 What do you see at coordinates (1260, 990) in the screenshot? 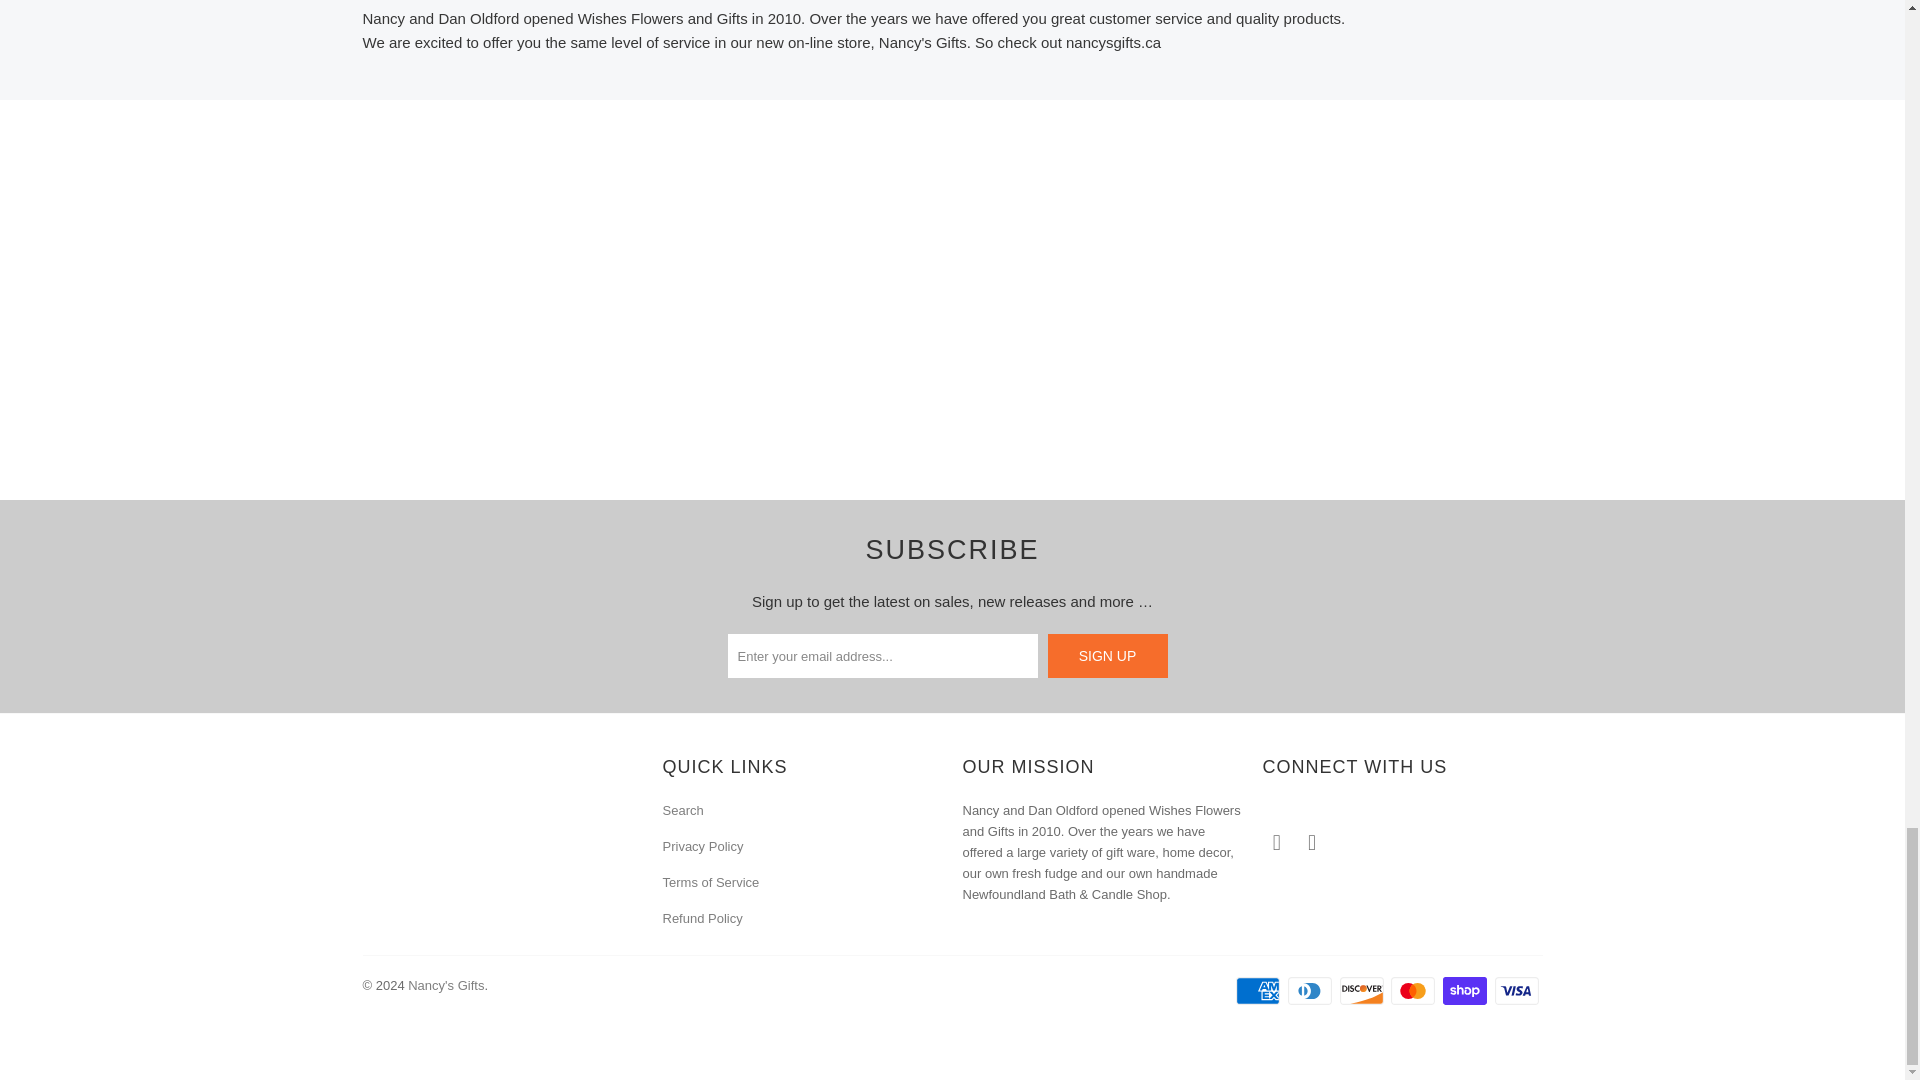
I see `American Express` at bounding box center [1260, 990].